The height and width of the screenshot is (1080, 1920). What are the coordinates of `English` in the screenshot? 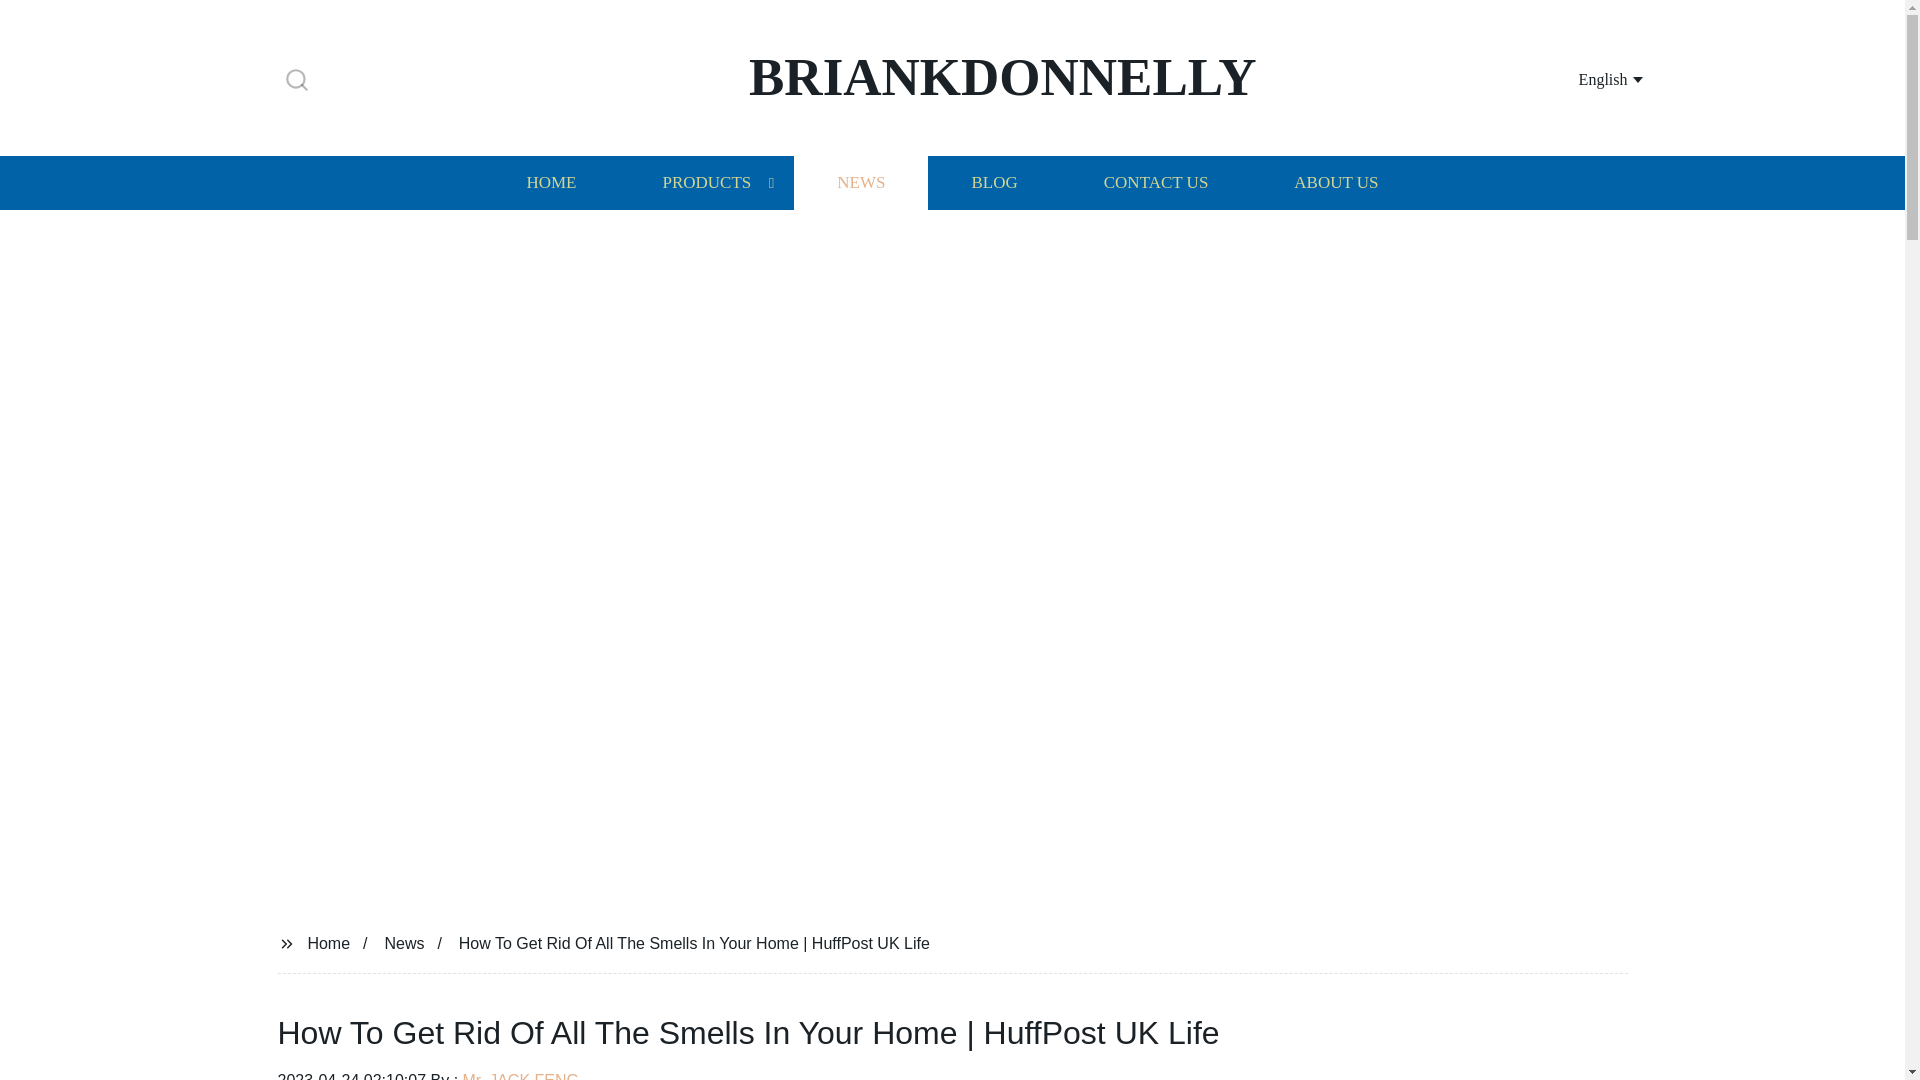 It's located at (1586, 78).